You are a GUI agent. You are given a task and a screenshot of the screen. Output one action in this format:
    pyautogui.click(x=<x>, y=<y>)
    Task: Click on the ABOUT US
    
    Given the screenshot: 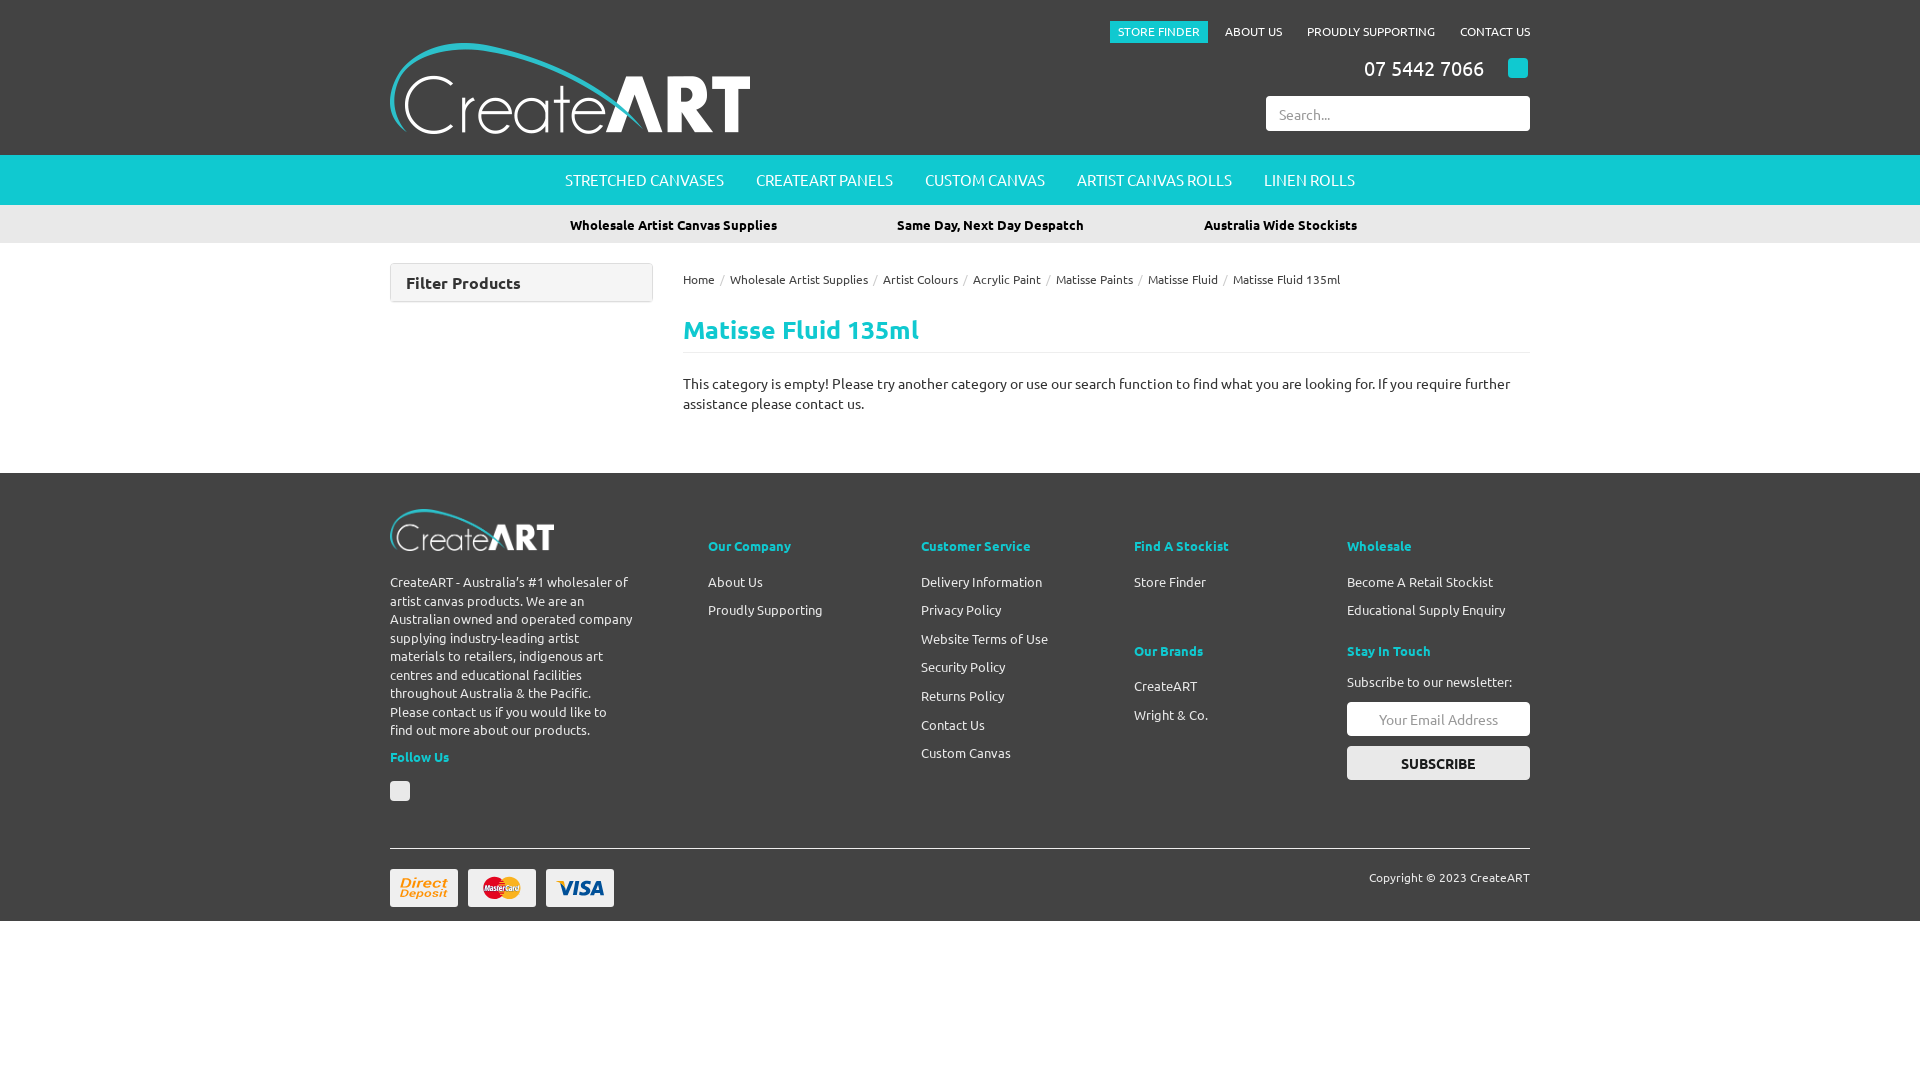 What is the action you would take?
    pyautogui.click(x=1254, y=32)
    